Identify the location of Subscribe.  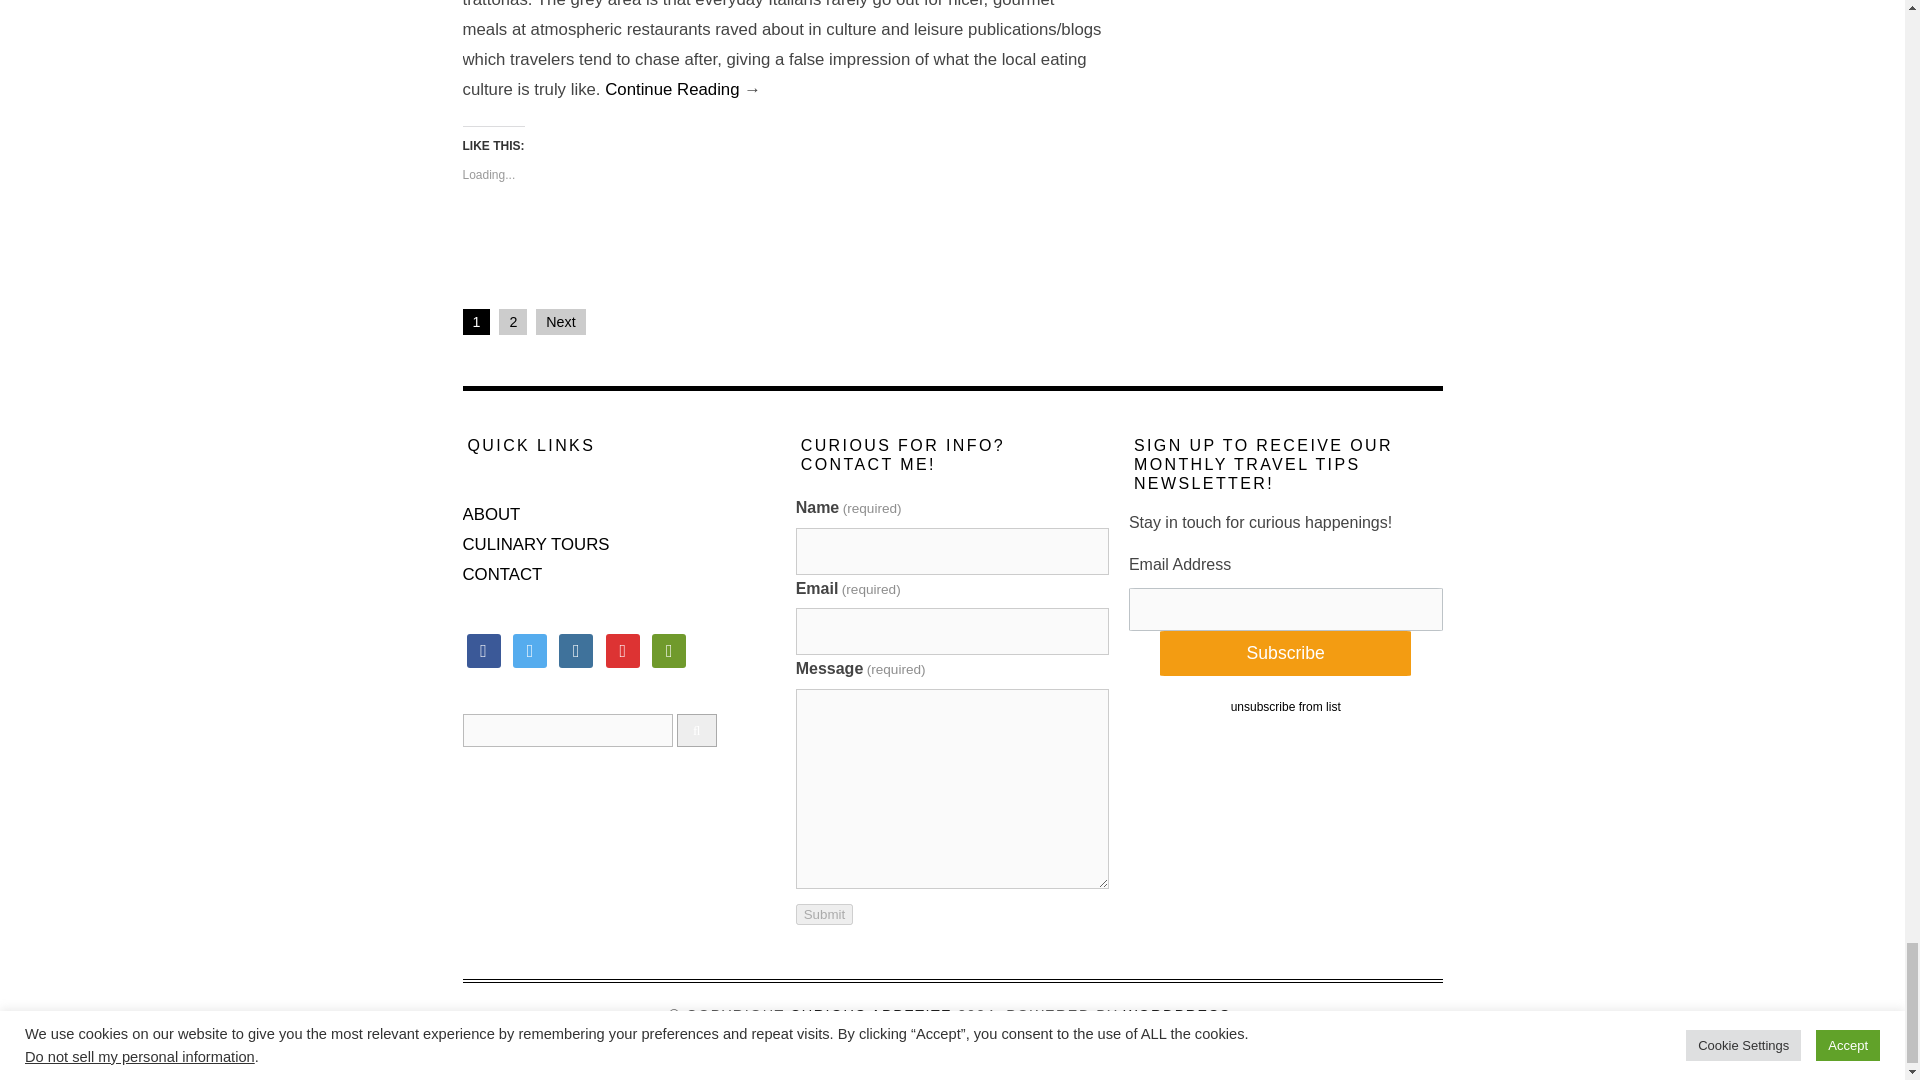
(1285, 653).